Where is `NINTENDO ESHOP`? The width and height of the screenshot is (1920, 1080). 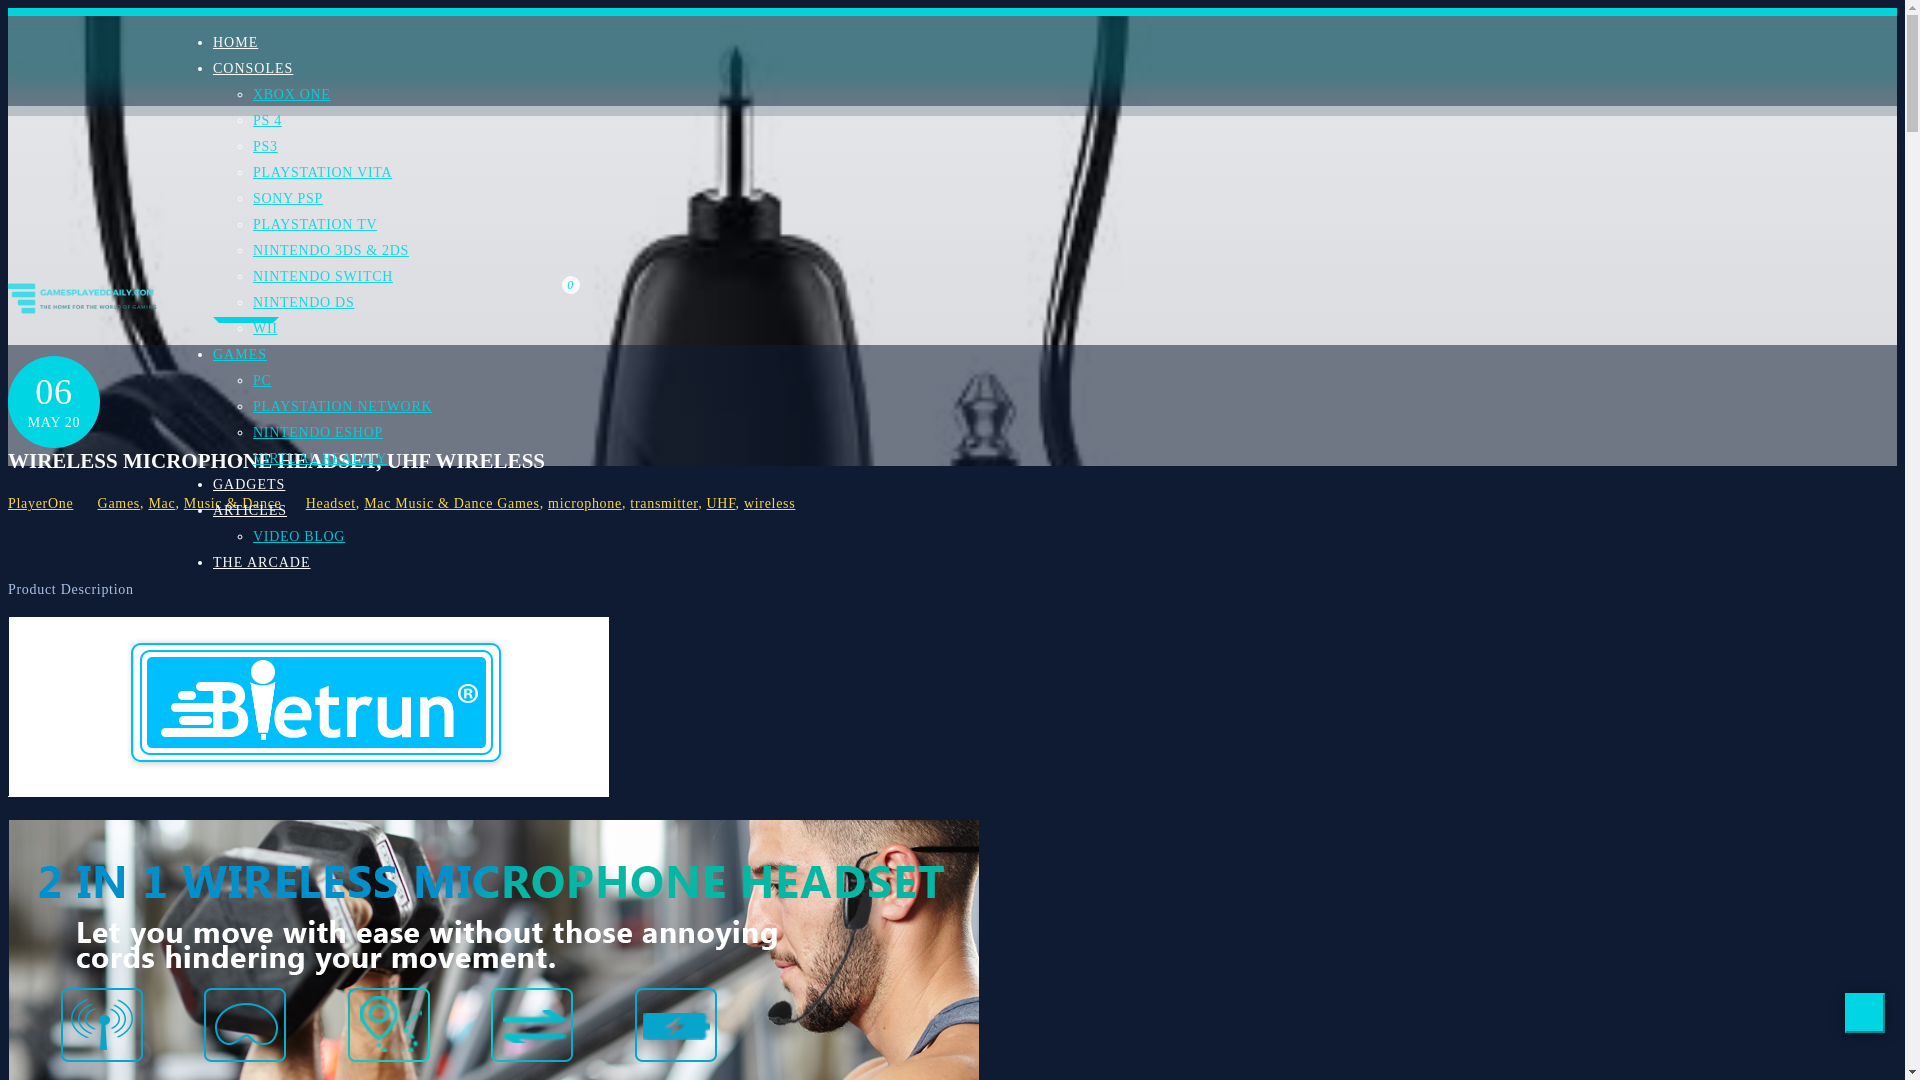 NINTENDO ESHOP is located at coordinates (318, 432).